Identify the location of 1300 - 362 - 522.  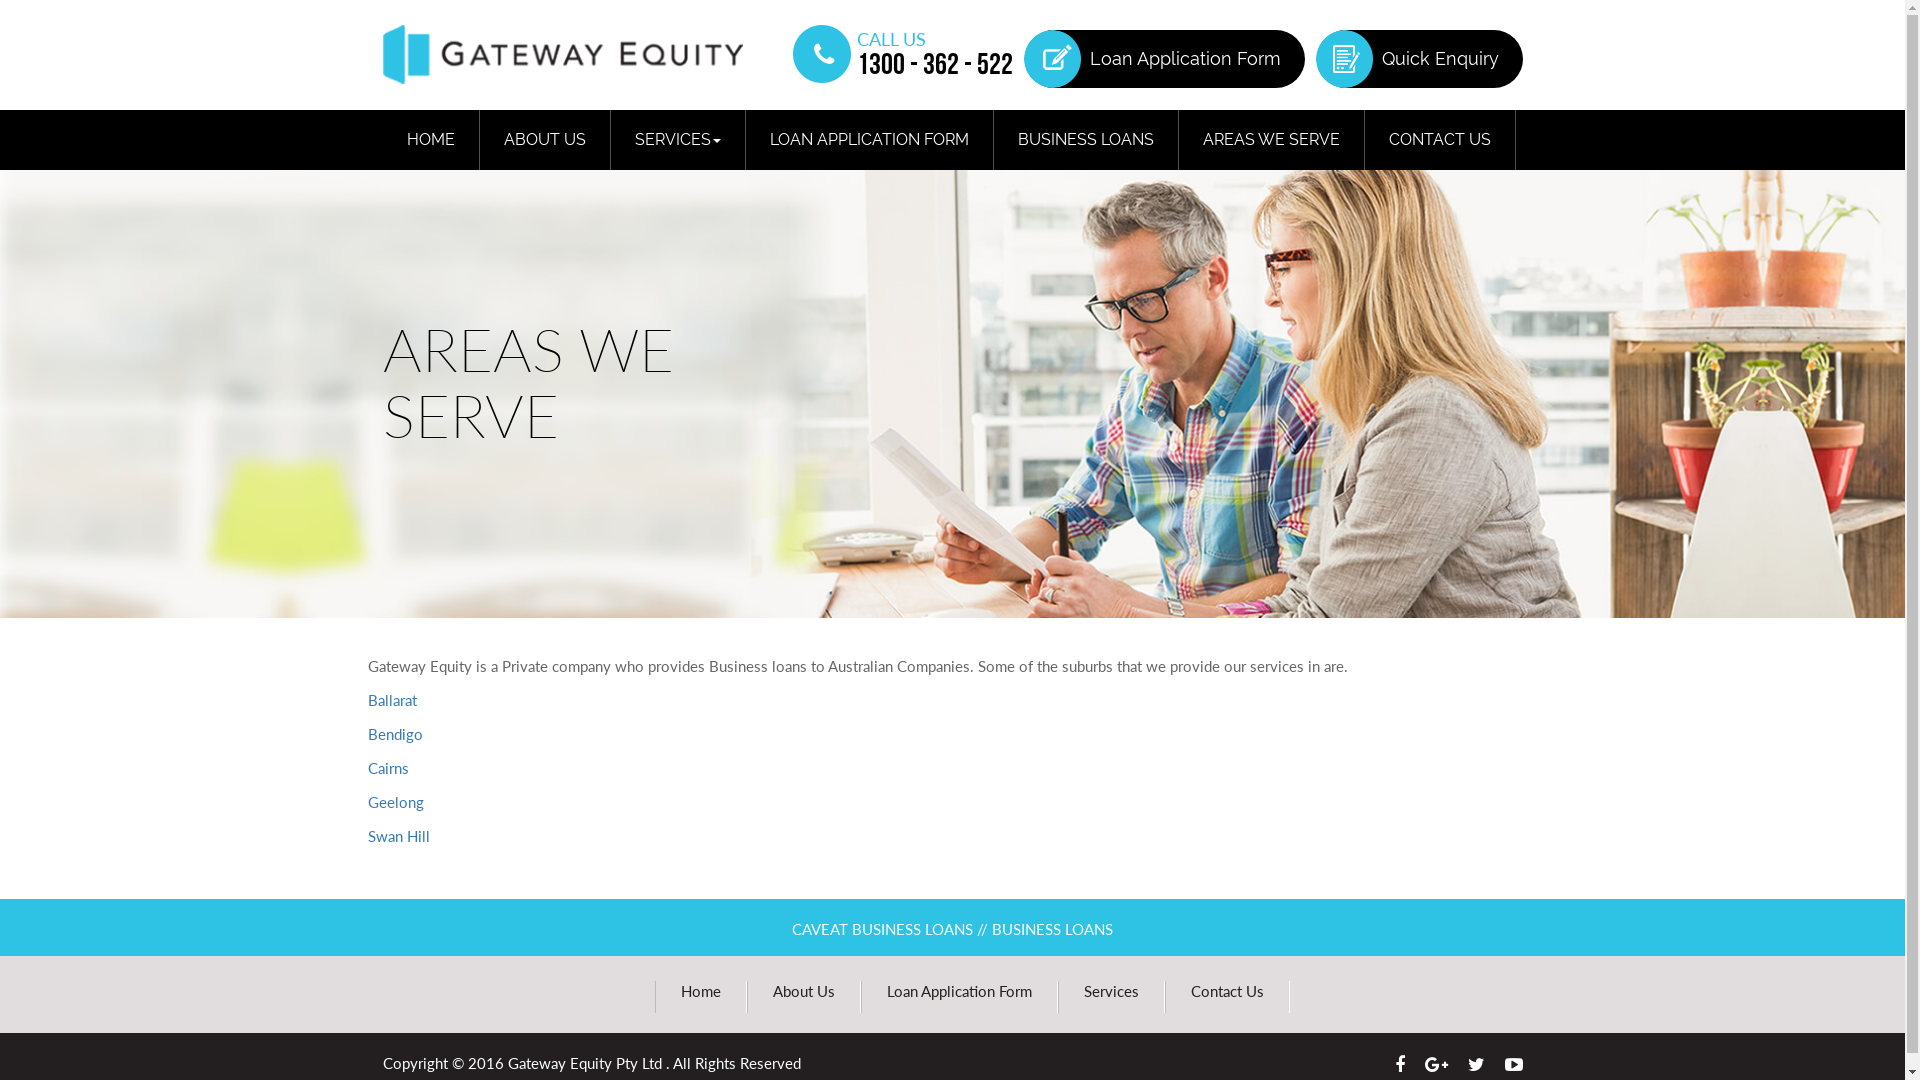
(935, 66).